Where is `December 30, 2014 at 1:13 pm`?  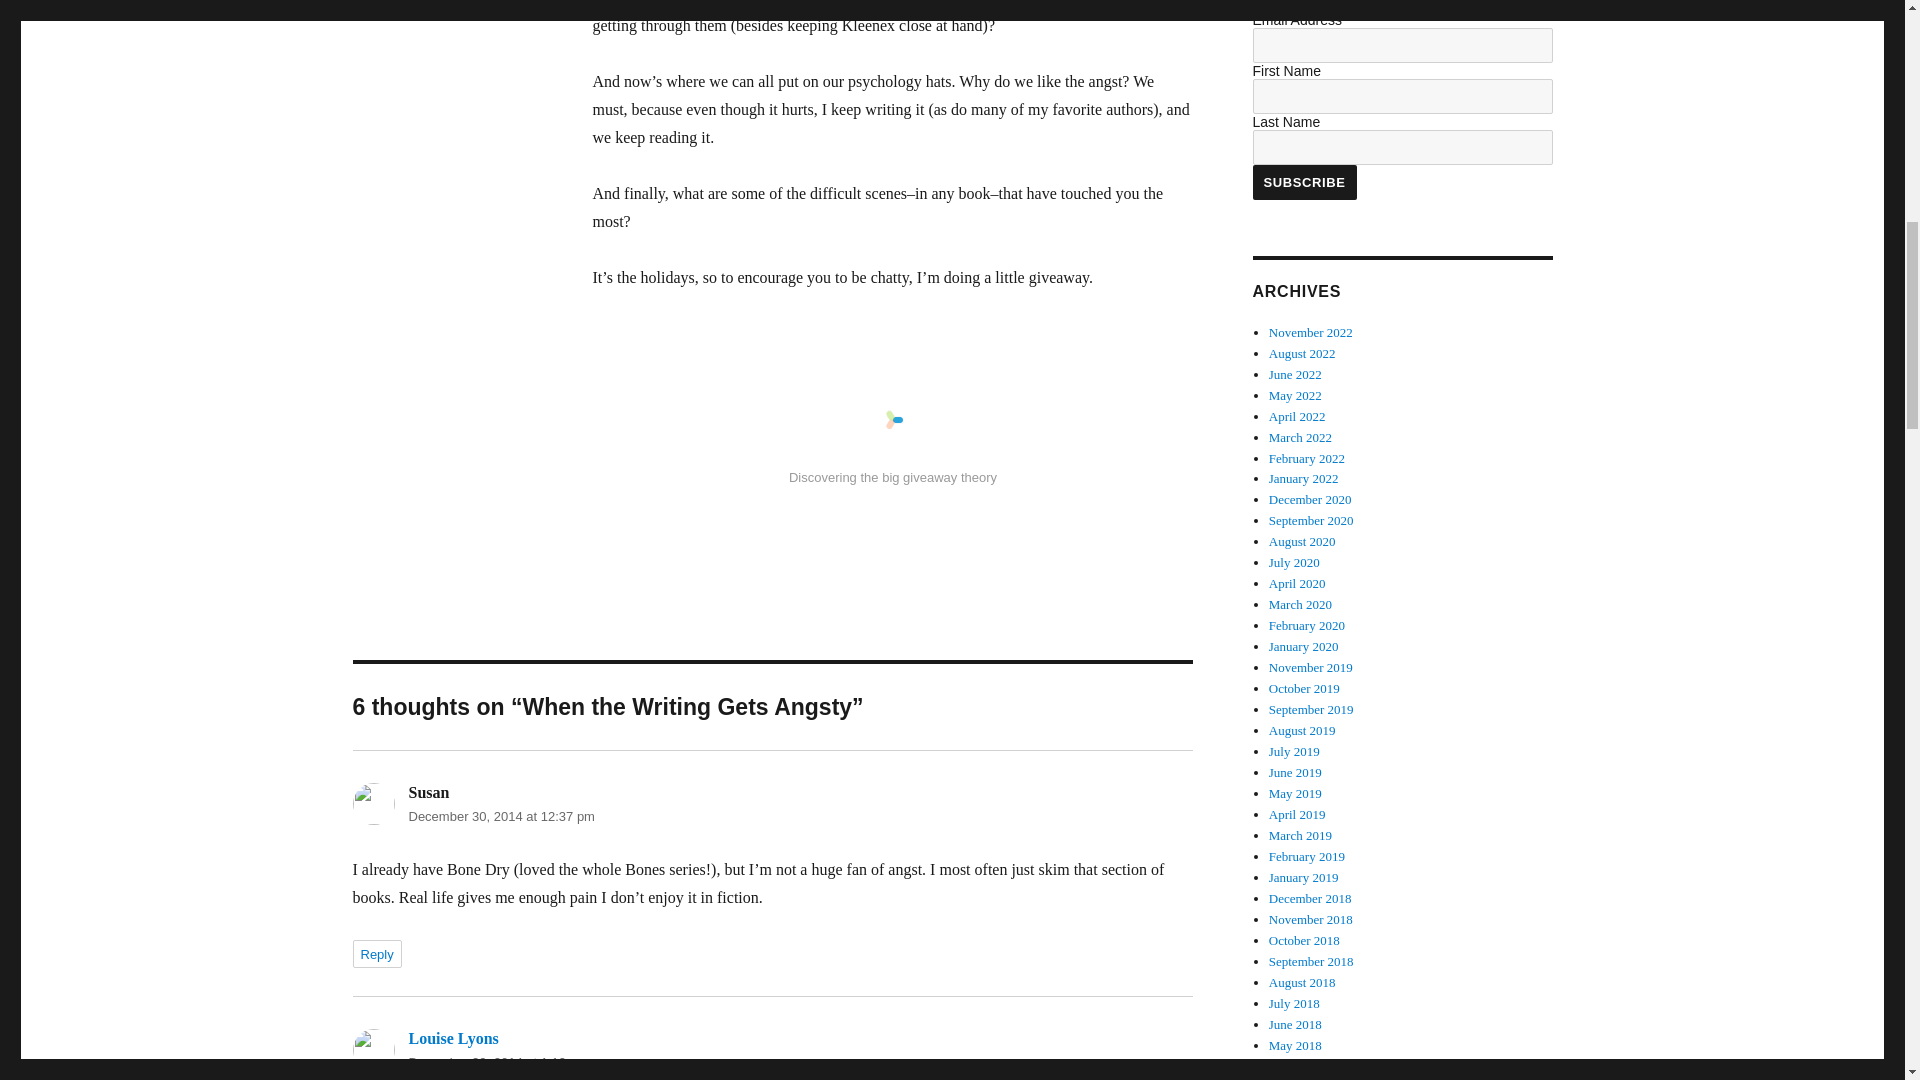
December 30, 2014 at 1:13 pm is located at coordinates (497, 1062).